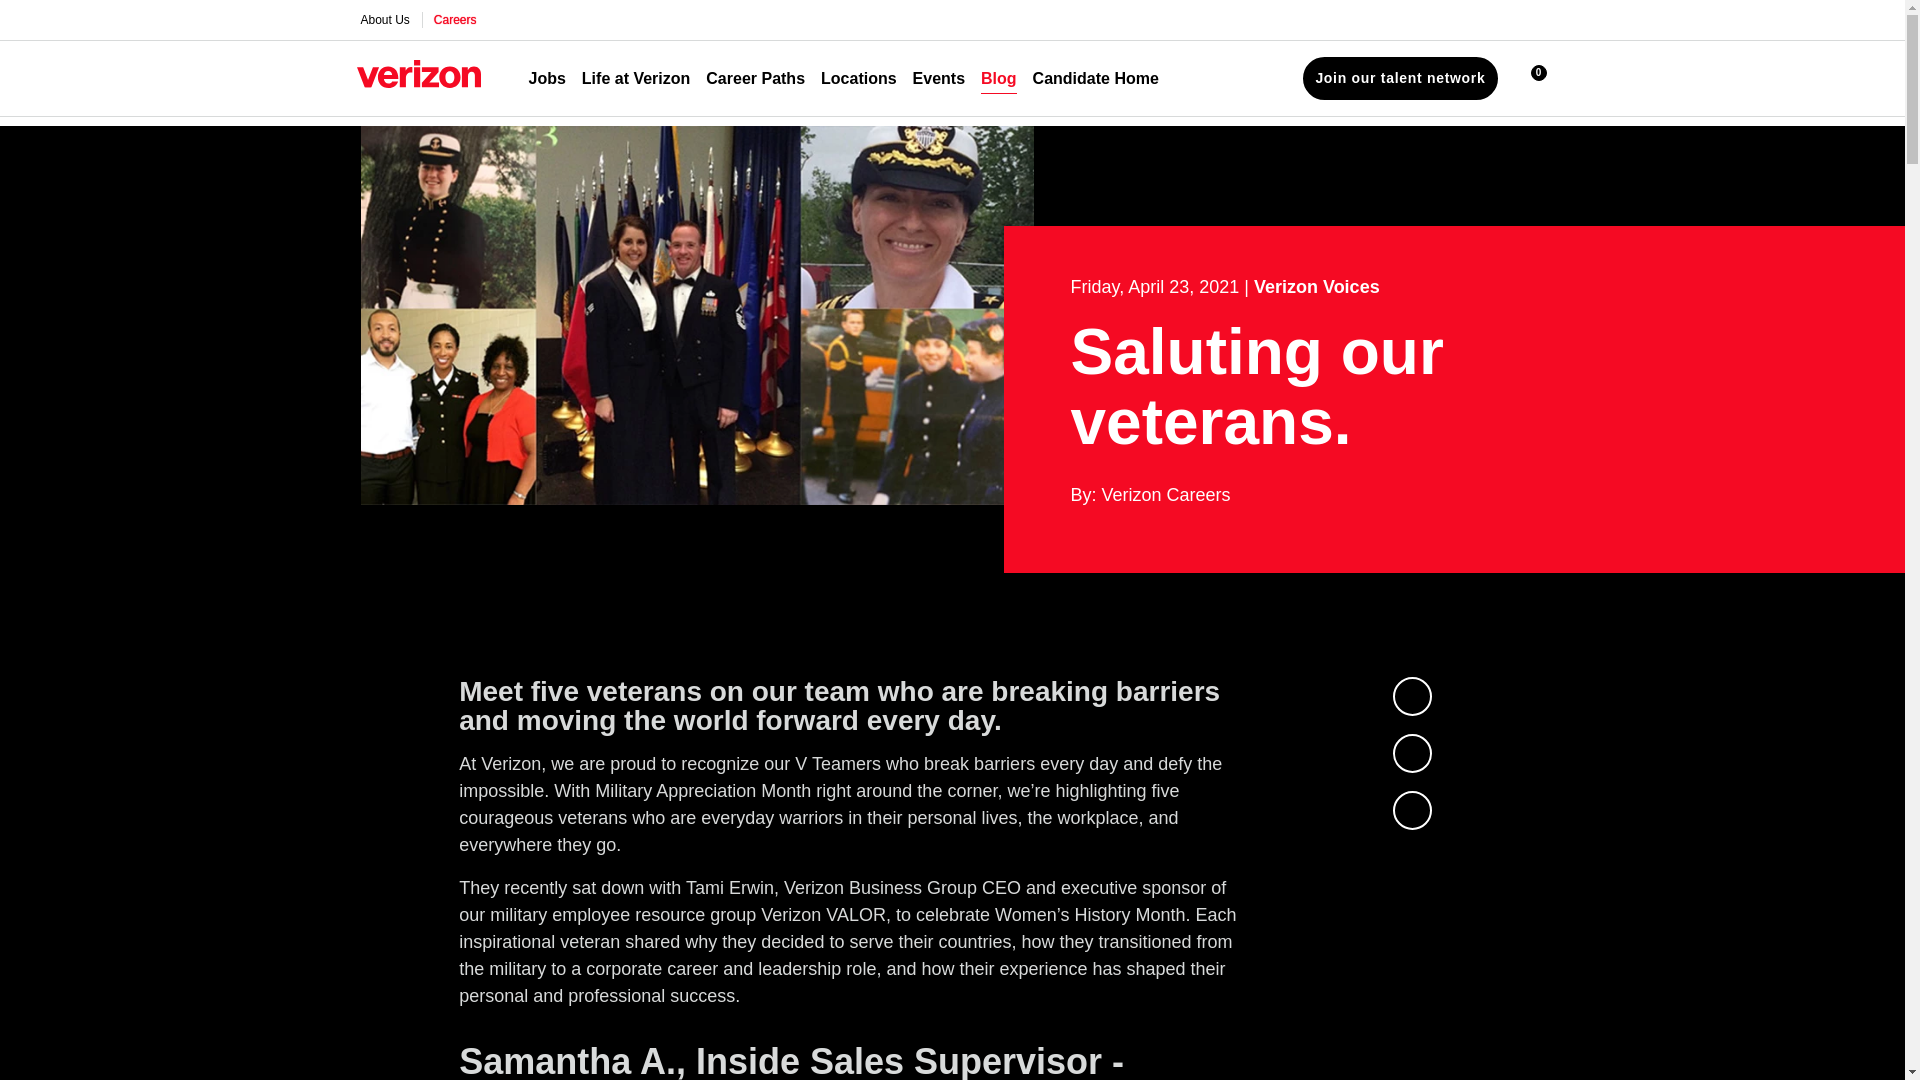 This screenshot has width=1920, height=1080. Describe the element at coordinates (755, 78) in the screenshot. I see `Career Paths` at that location.